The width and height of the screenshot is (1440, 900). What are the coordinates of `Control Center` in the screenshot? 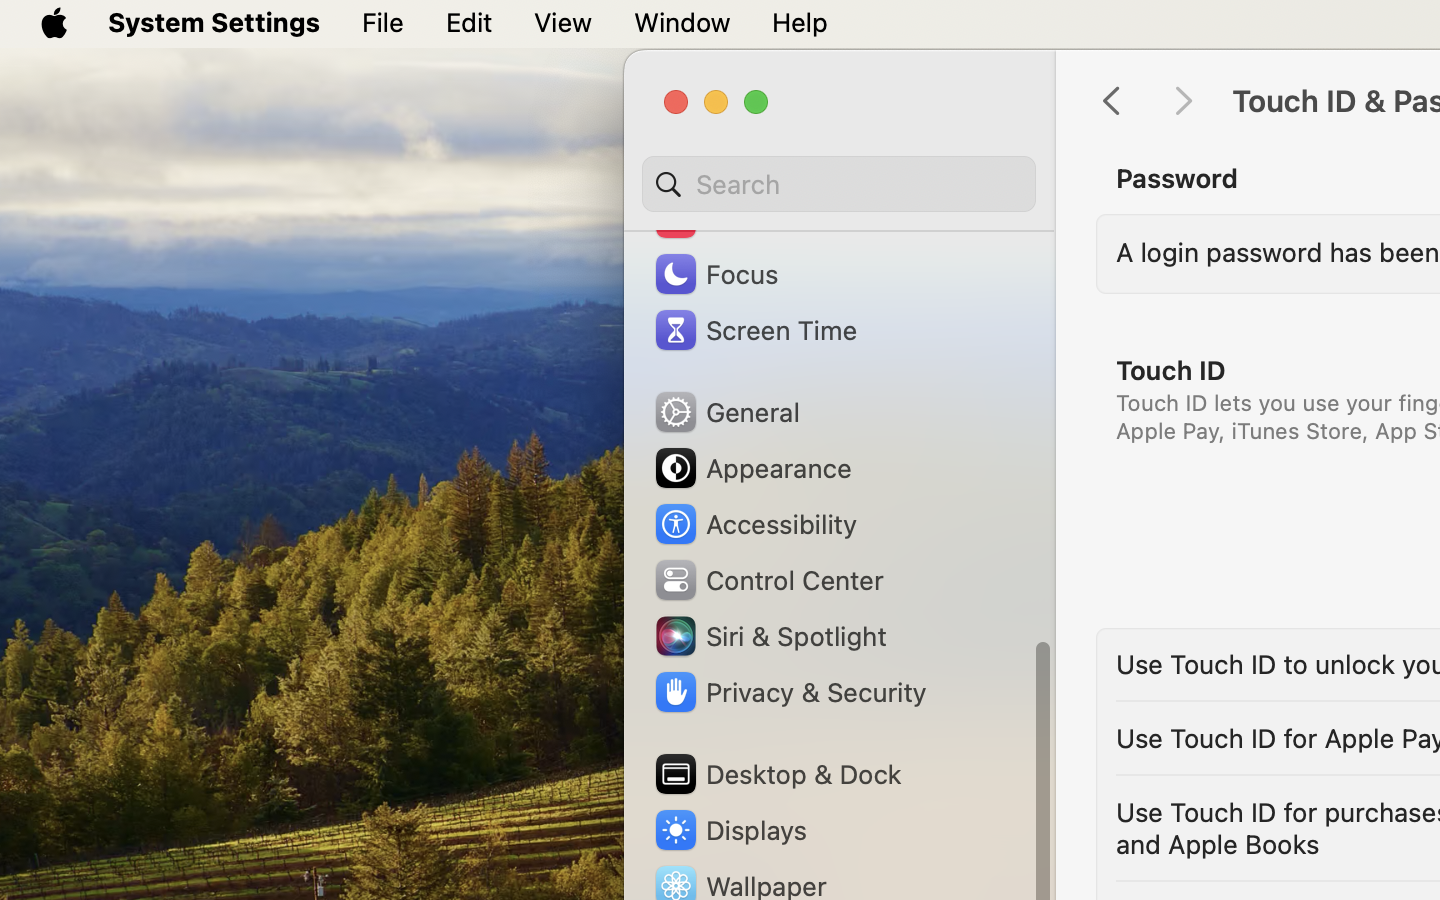 It's located at (768, 580).